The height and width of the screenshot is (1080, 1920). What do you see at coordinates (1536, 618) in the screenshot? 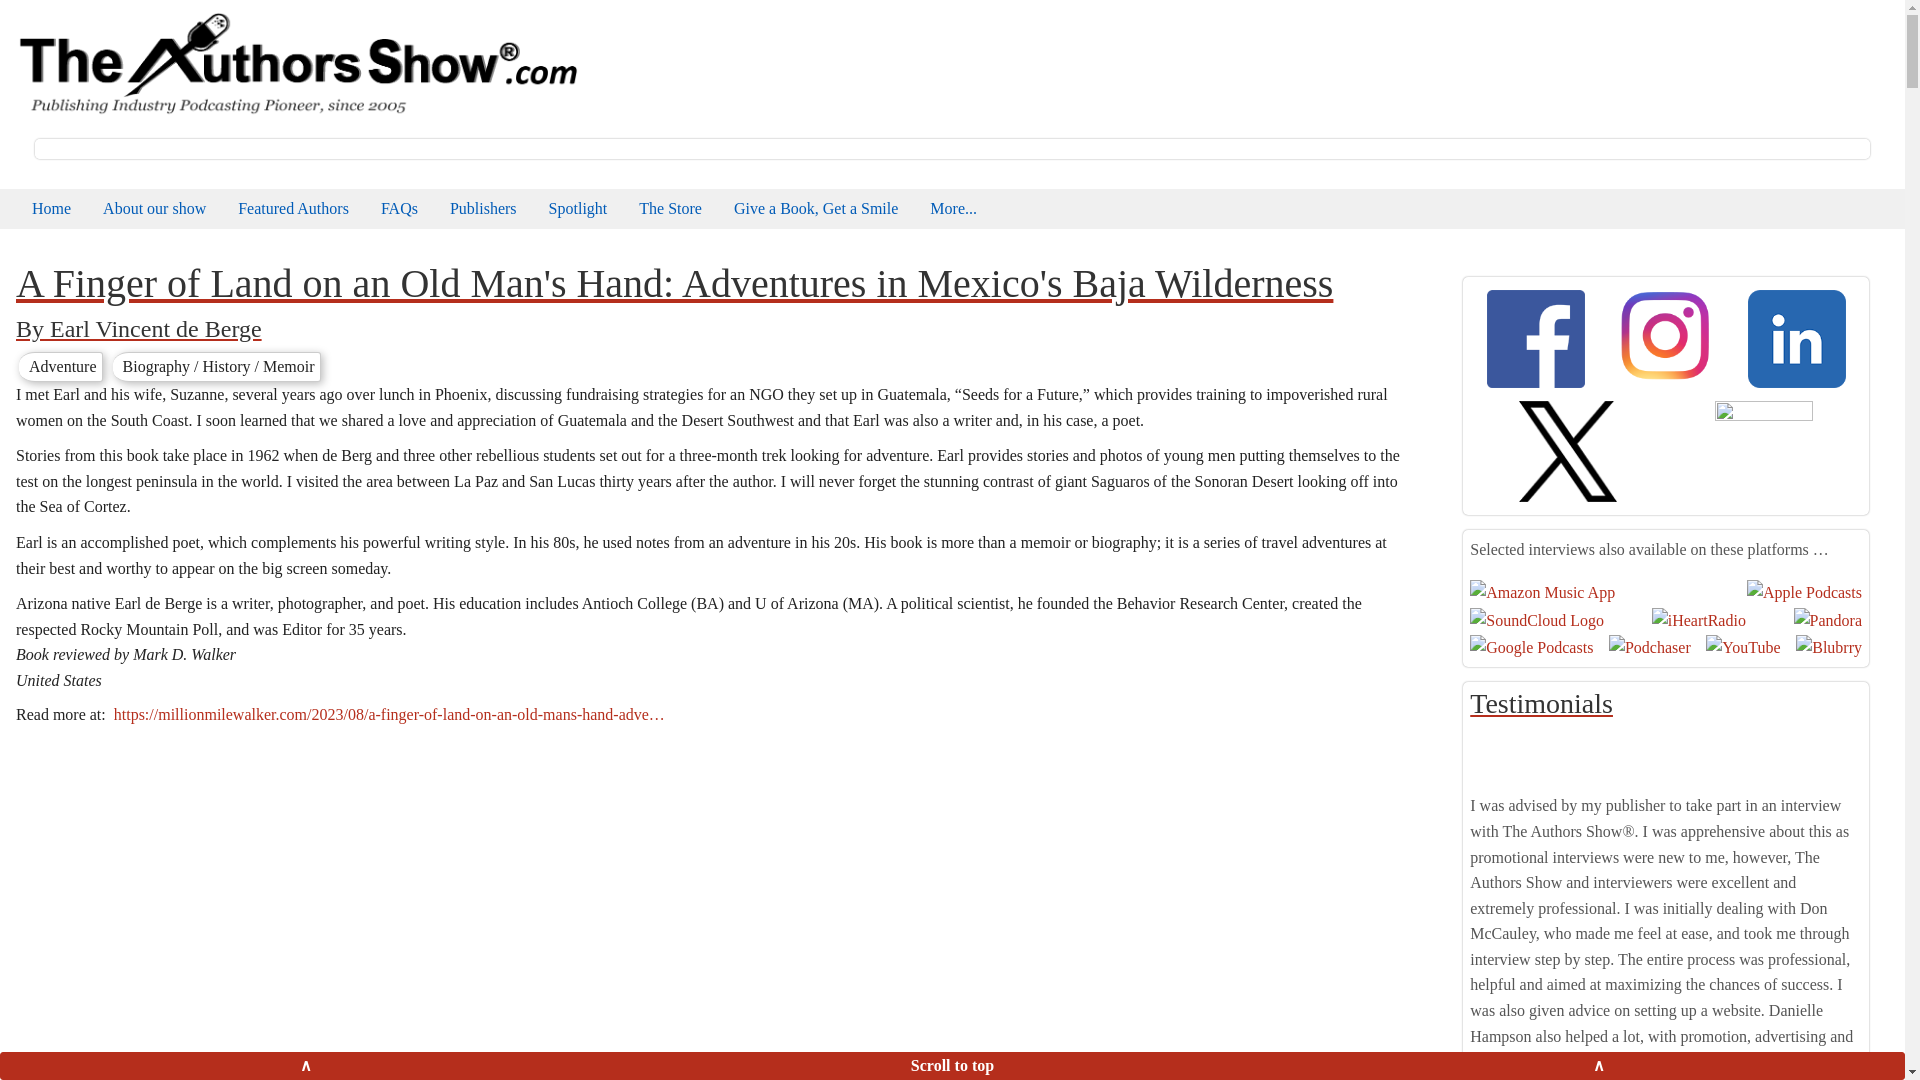
I see `SoundCloud ` at bounding box center [1536, 618].